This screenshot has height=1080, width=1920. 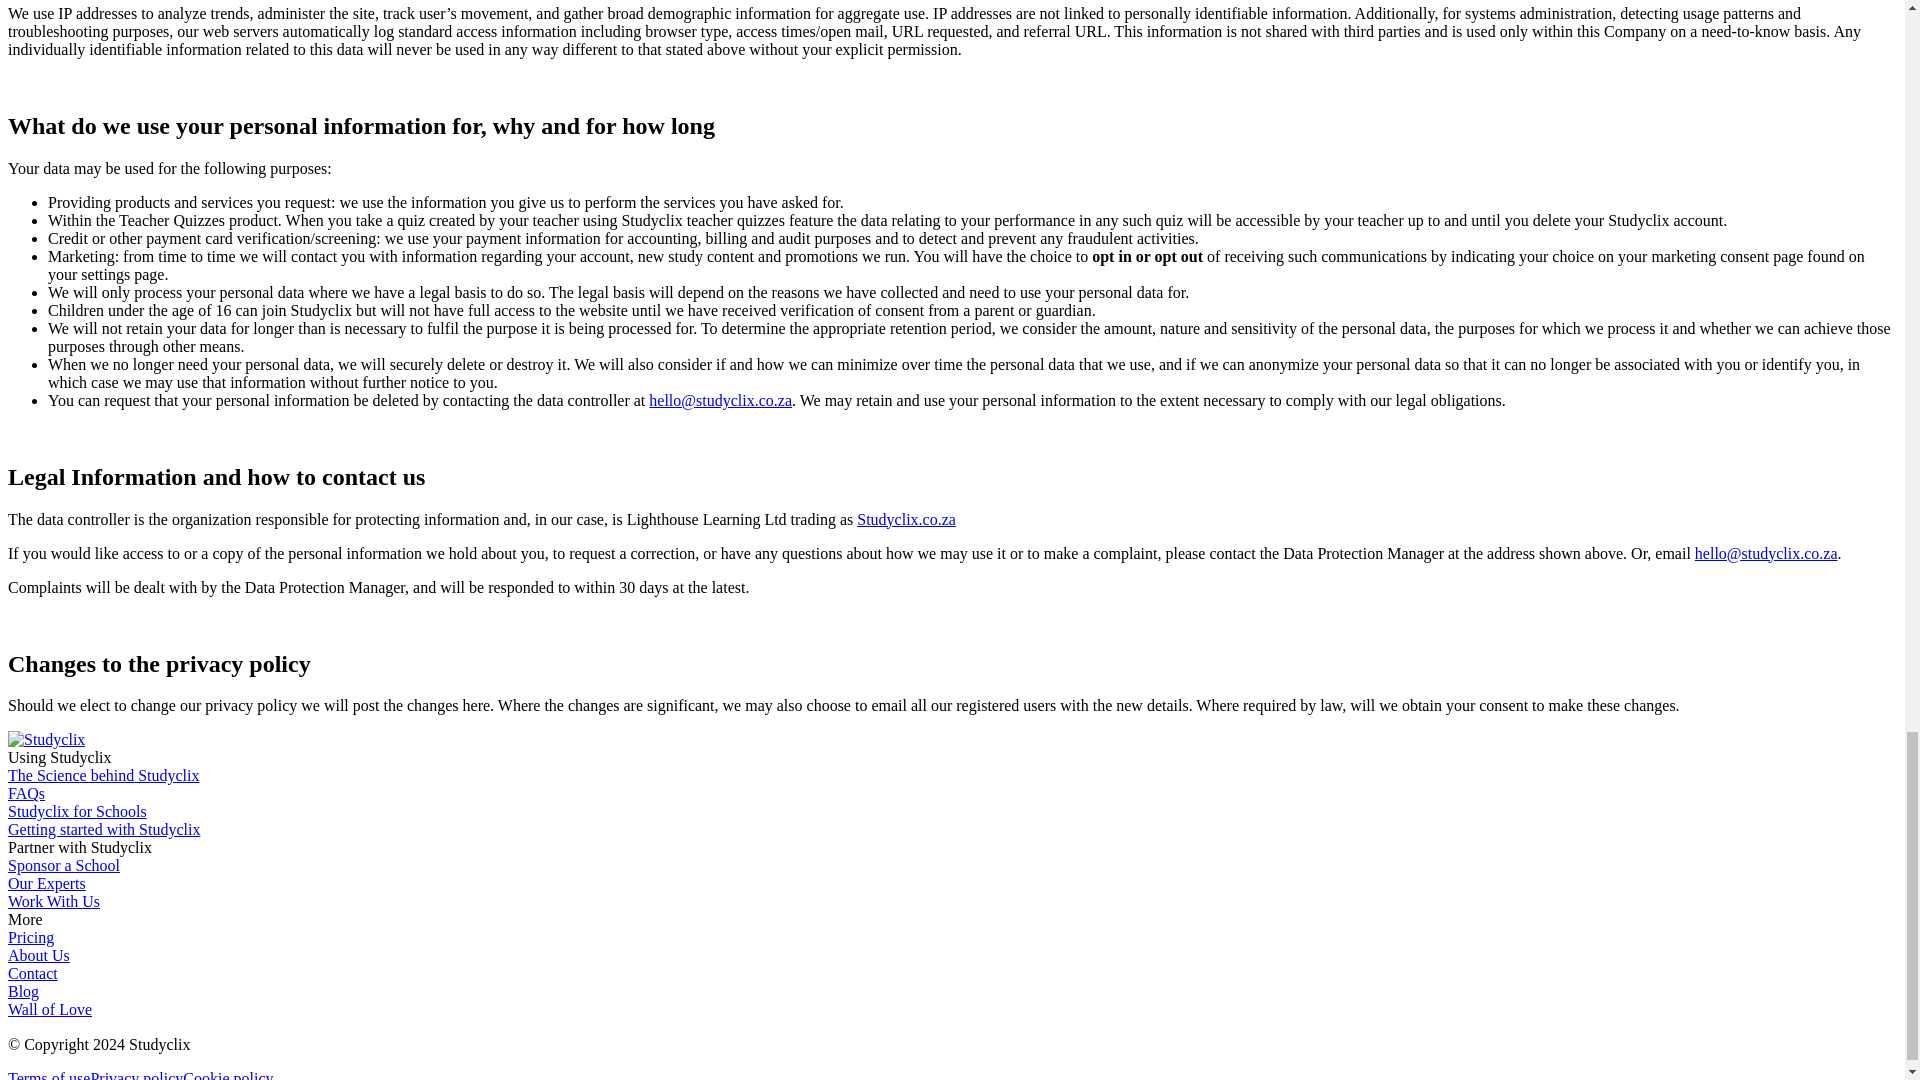 What do you see at coordinates (38, 956) in the screenshot?
I see `About Us` at bounding box center [38, 956].